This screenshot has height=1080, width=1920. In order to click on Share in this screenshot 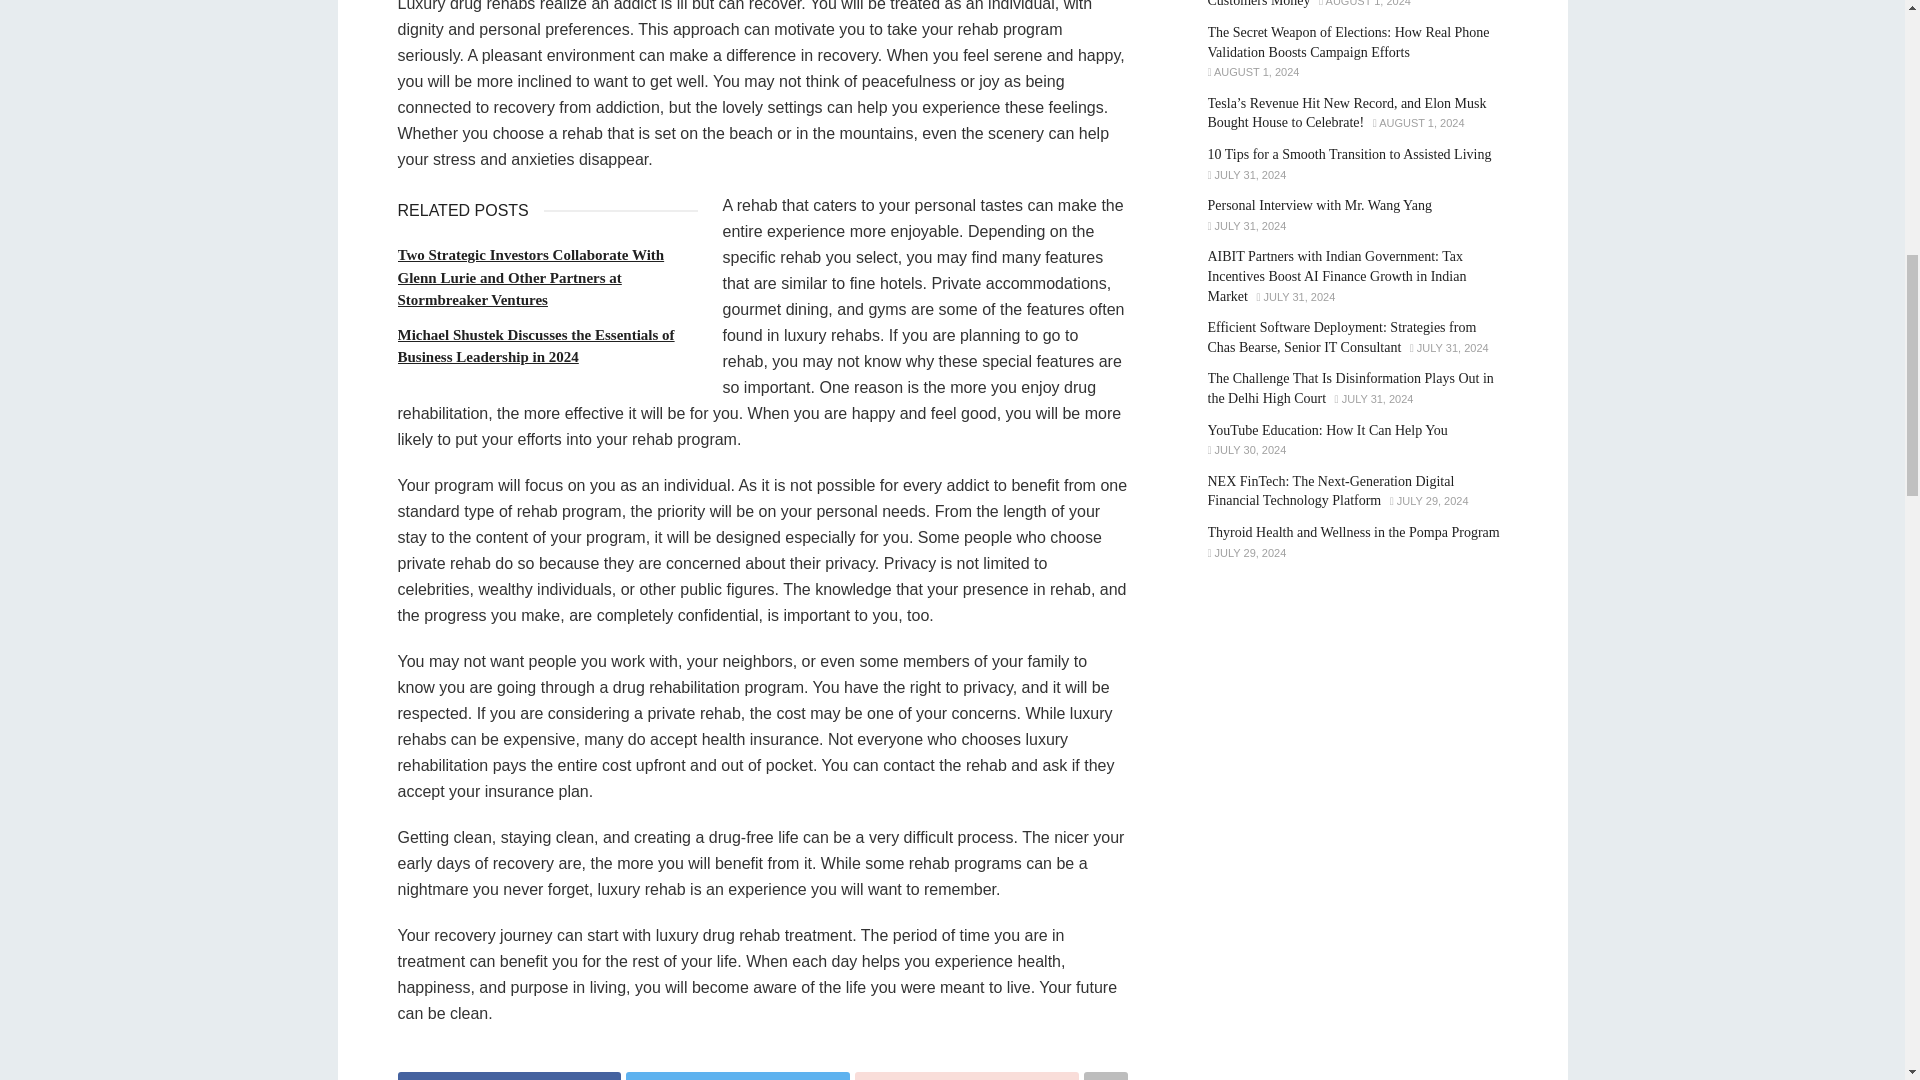, I will do `click(510, 1076)`.